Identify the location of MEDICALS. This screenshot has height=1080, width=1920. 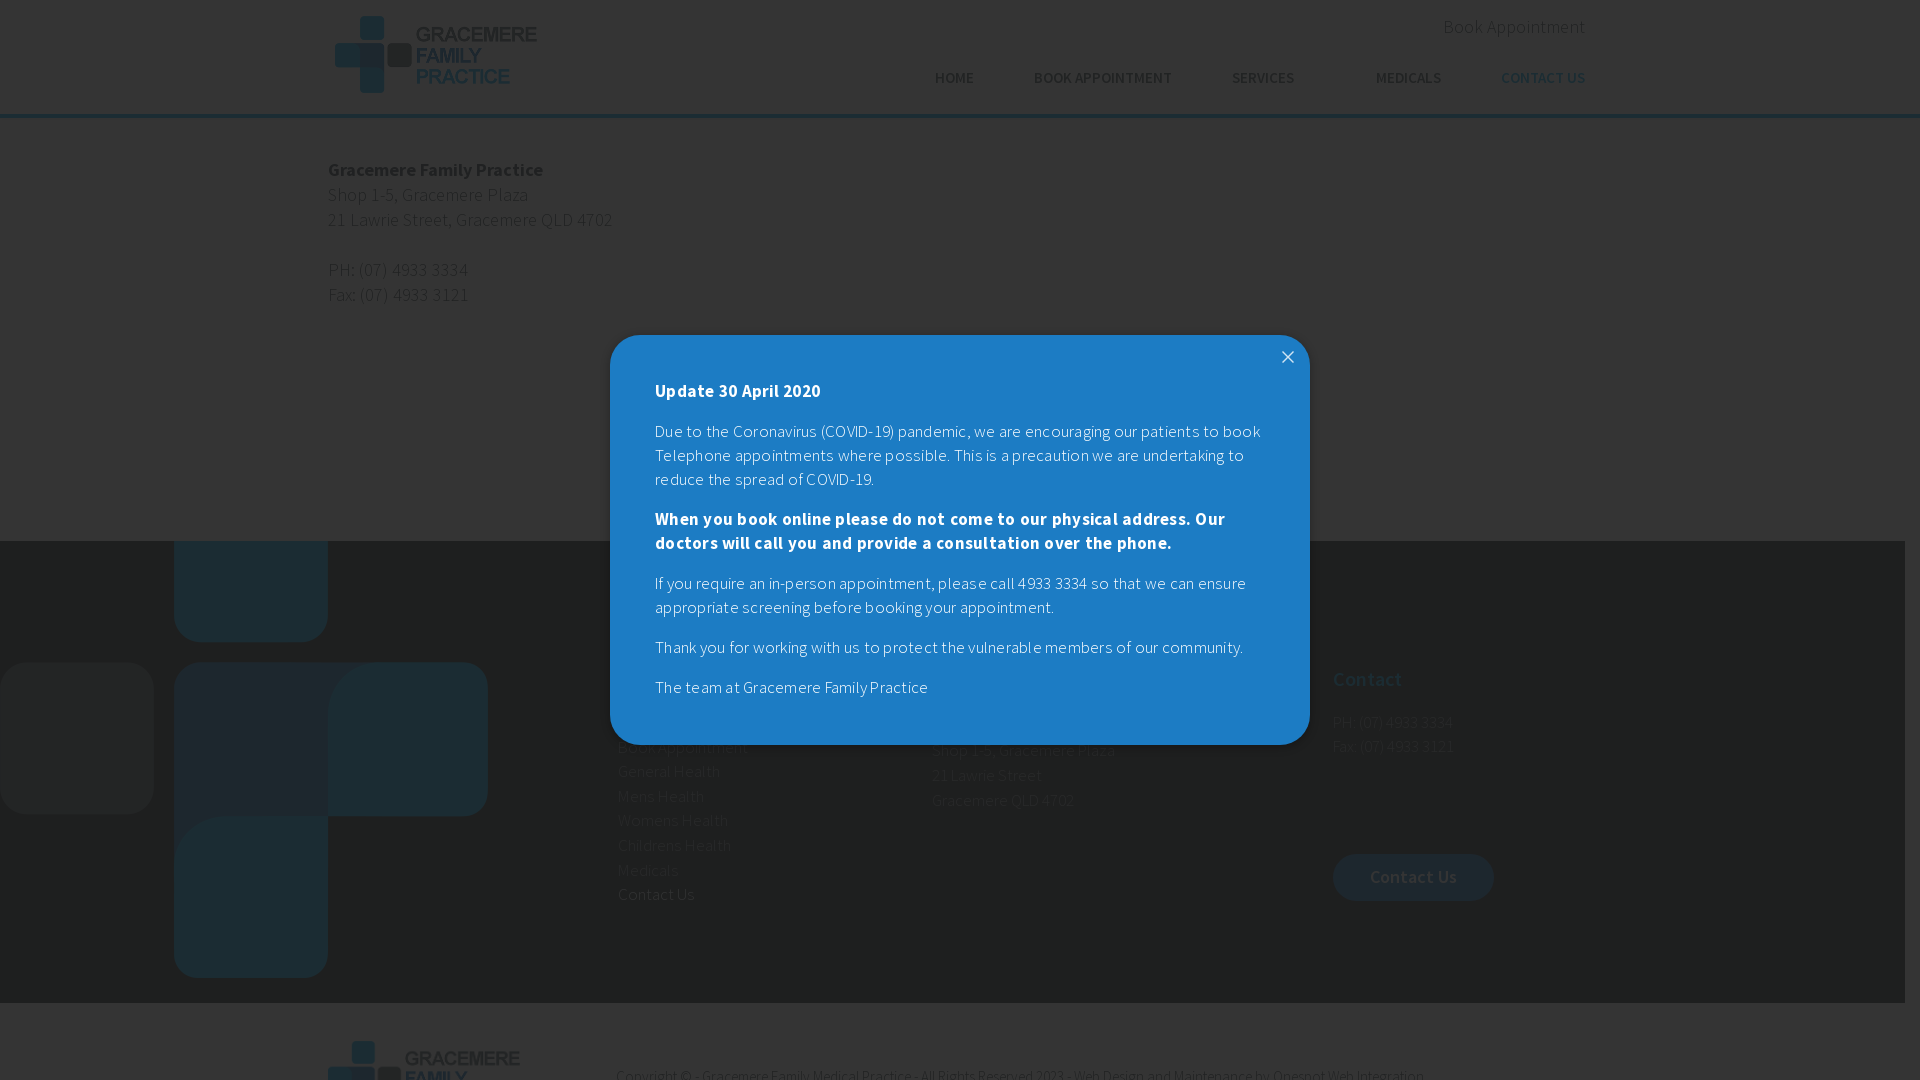
(1408, 80).